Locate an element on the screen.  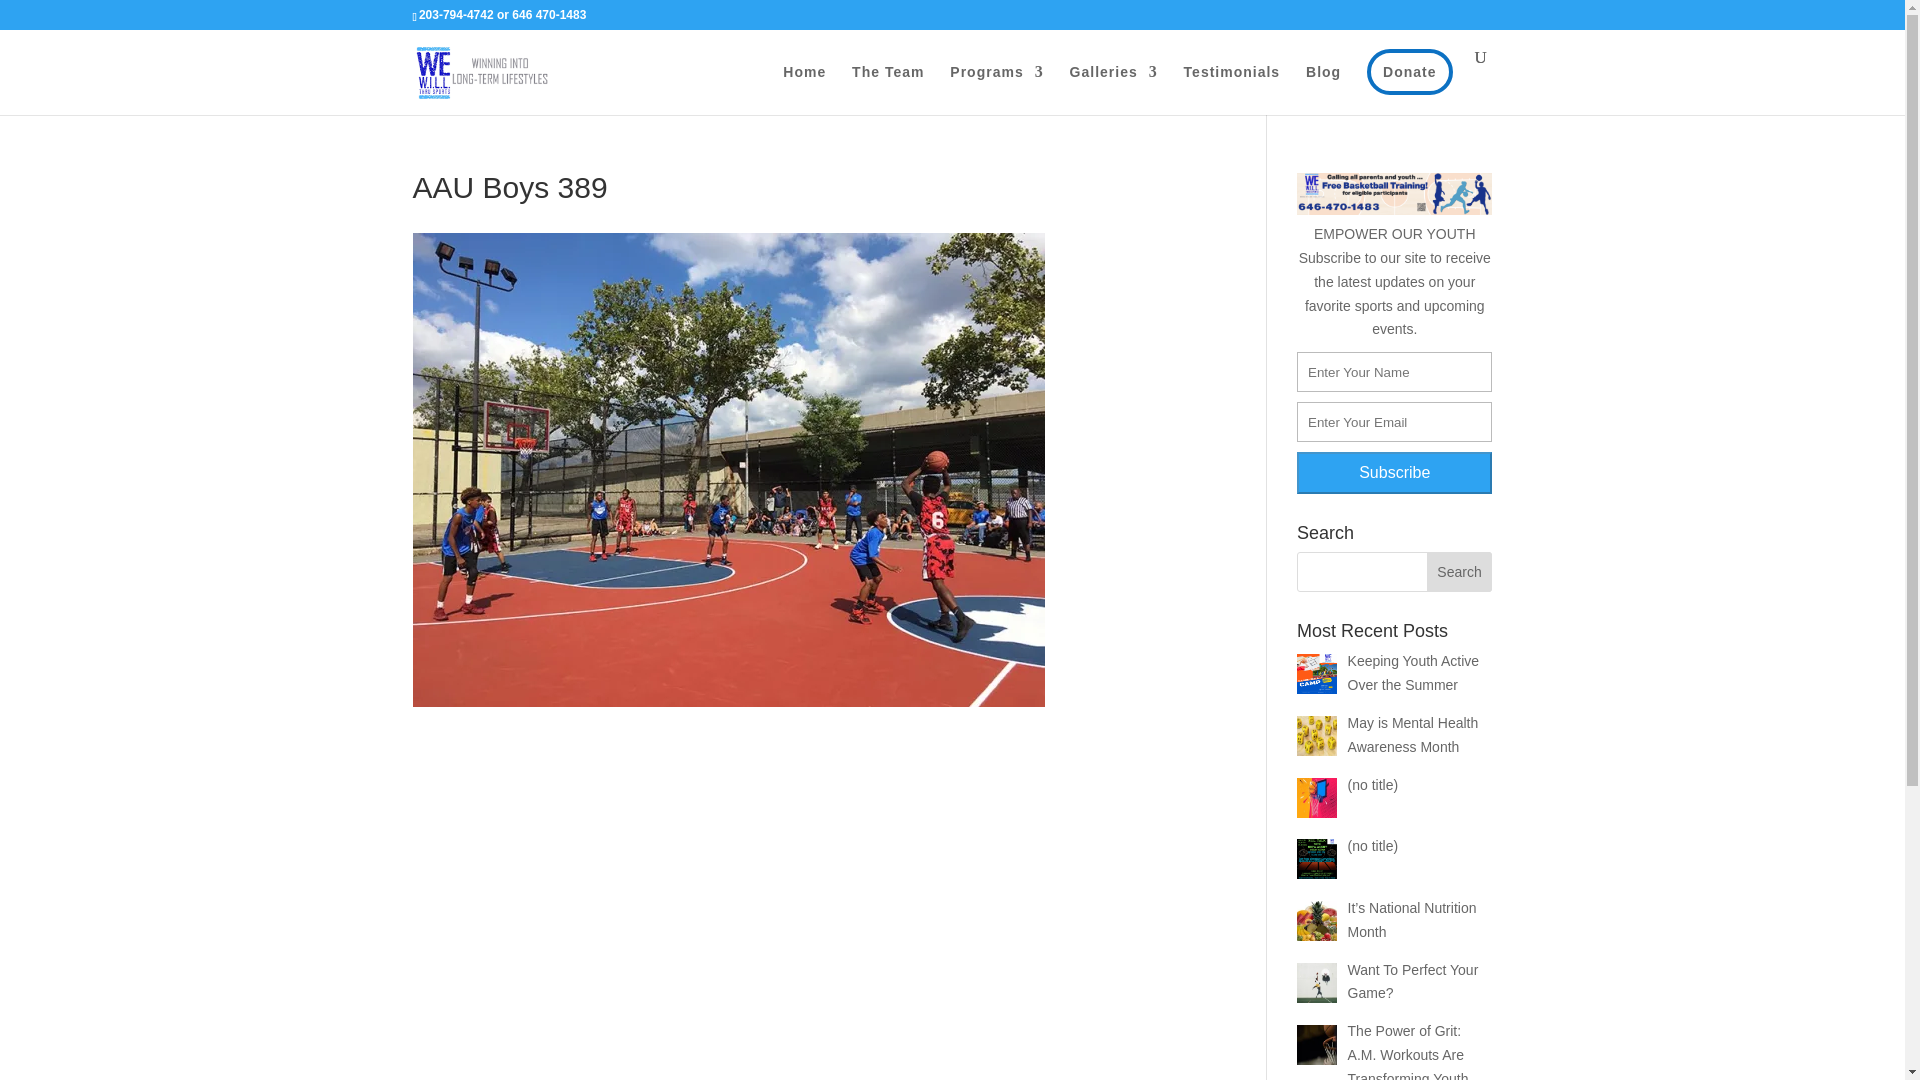
Subscribe is located at coordinates (1394, 472).